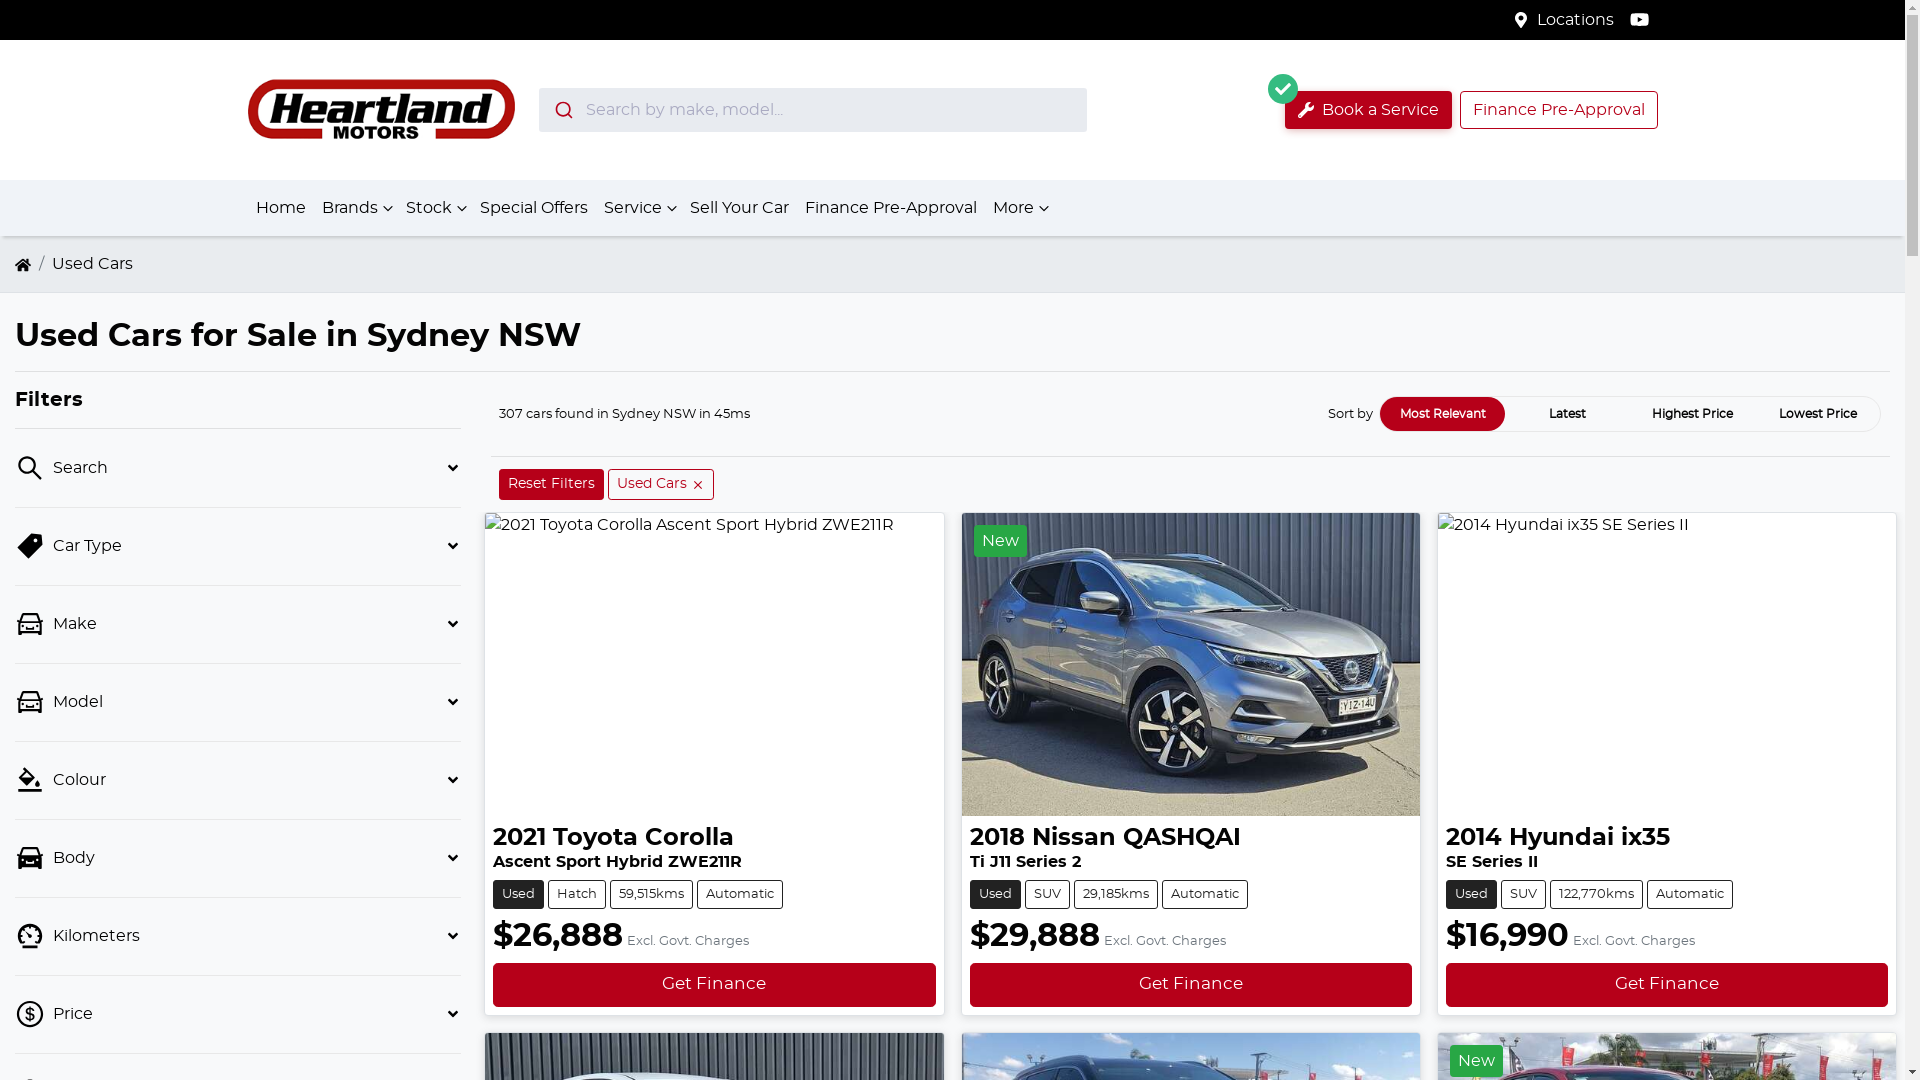 This screenshot has height=1080, width=1920. Describe the element at coordinates (1191, 664) in the screenshot. I see `New` at that location.